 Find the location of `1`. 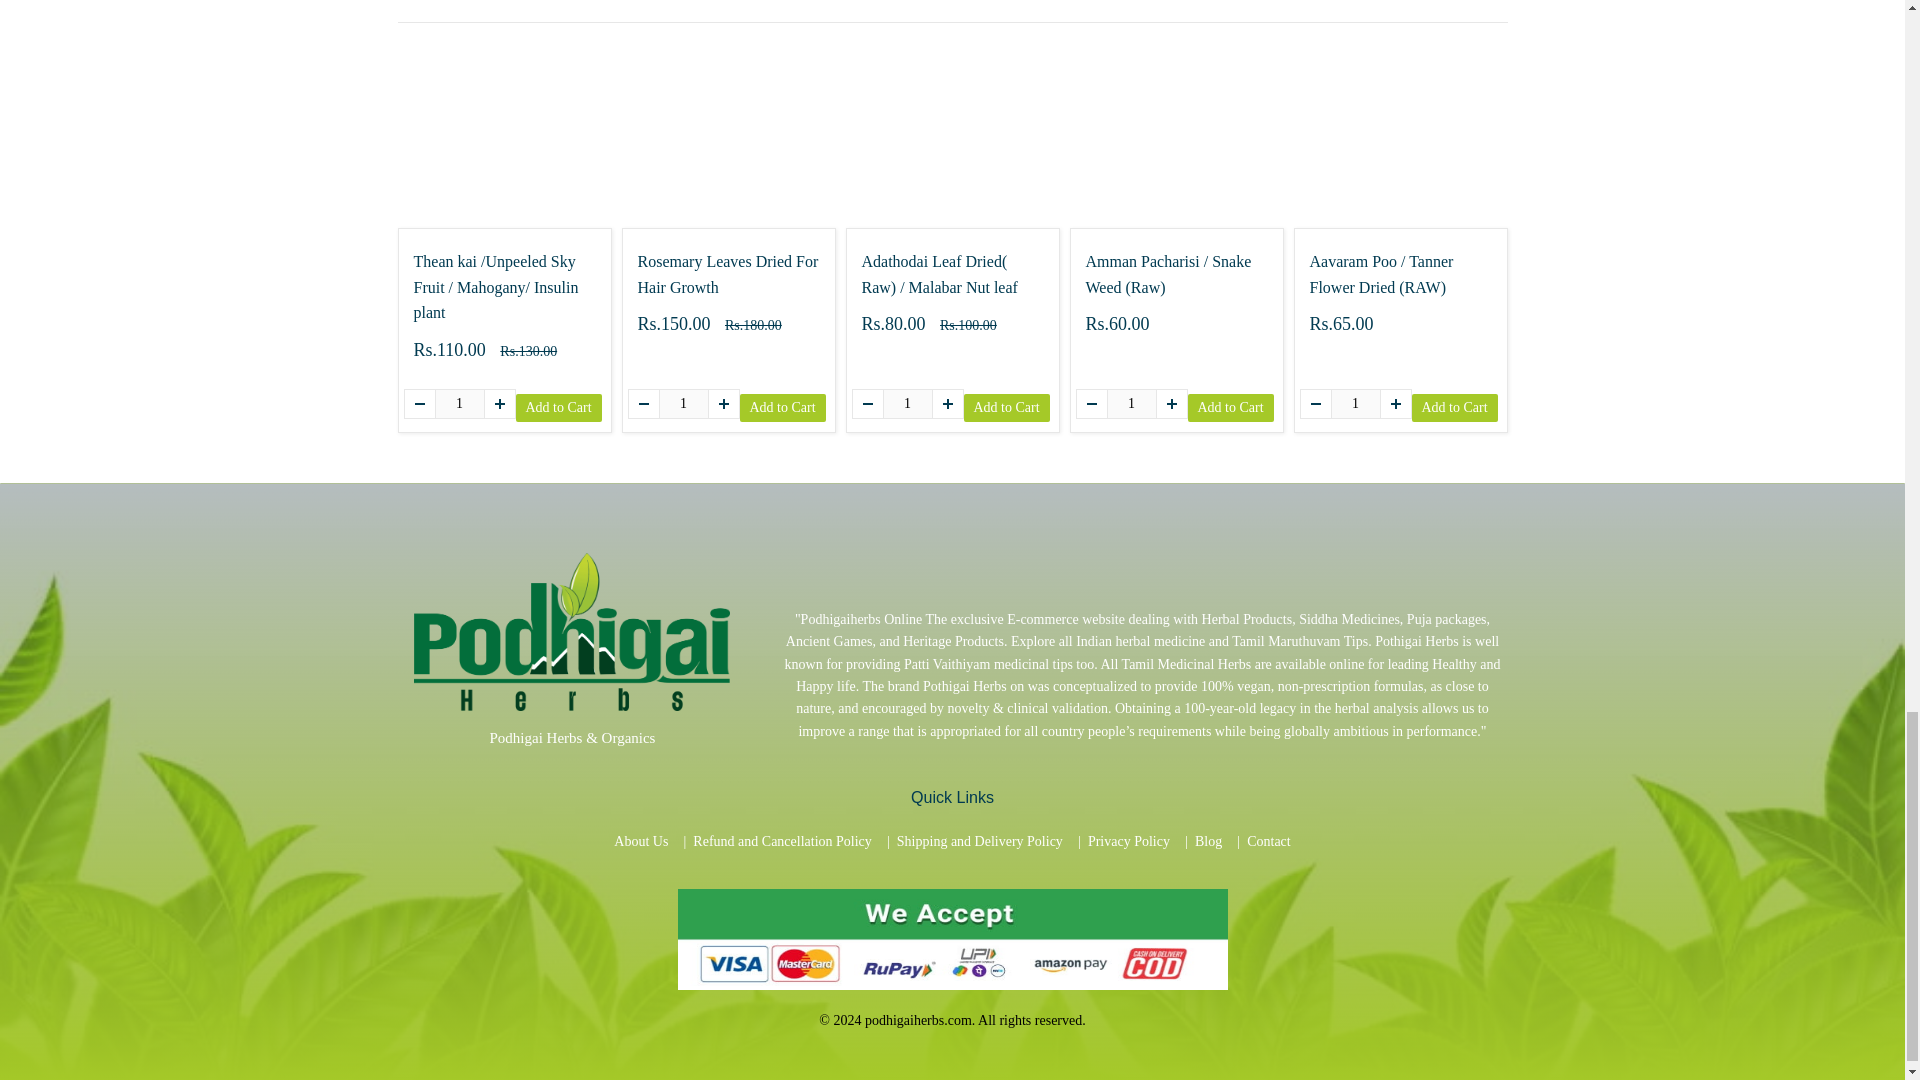

1 is located at coordinates (1355, 403).